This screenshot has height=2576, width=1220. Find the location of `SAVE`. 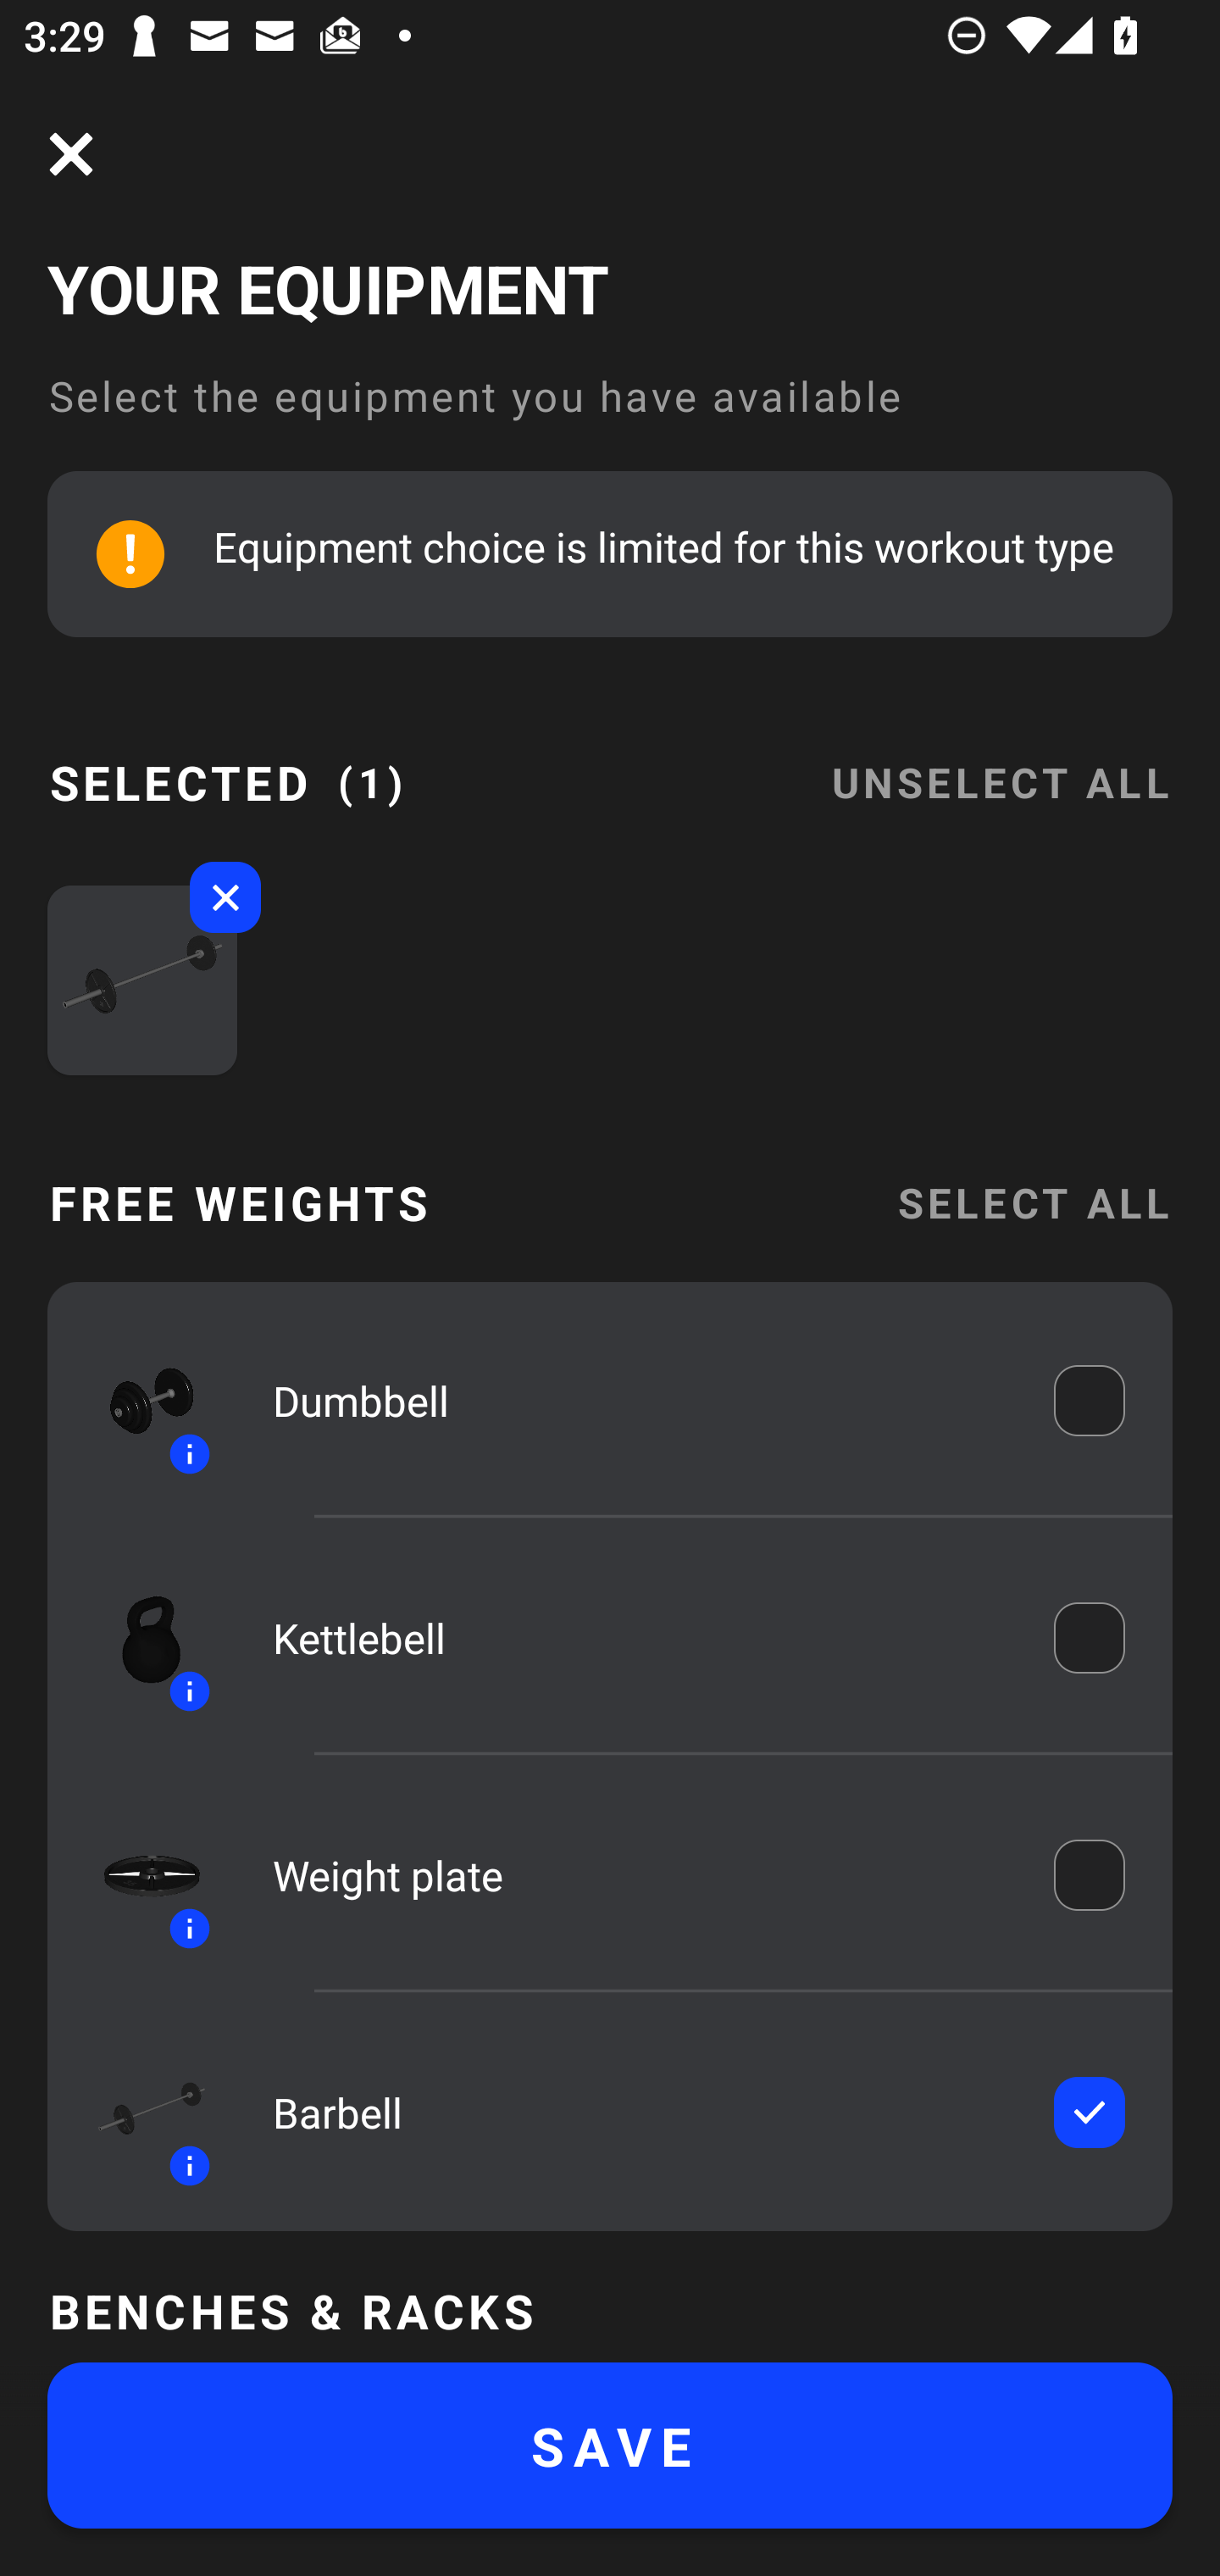

SAVE is located at coordinates (610, 2446).